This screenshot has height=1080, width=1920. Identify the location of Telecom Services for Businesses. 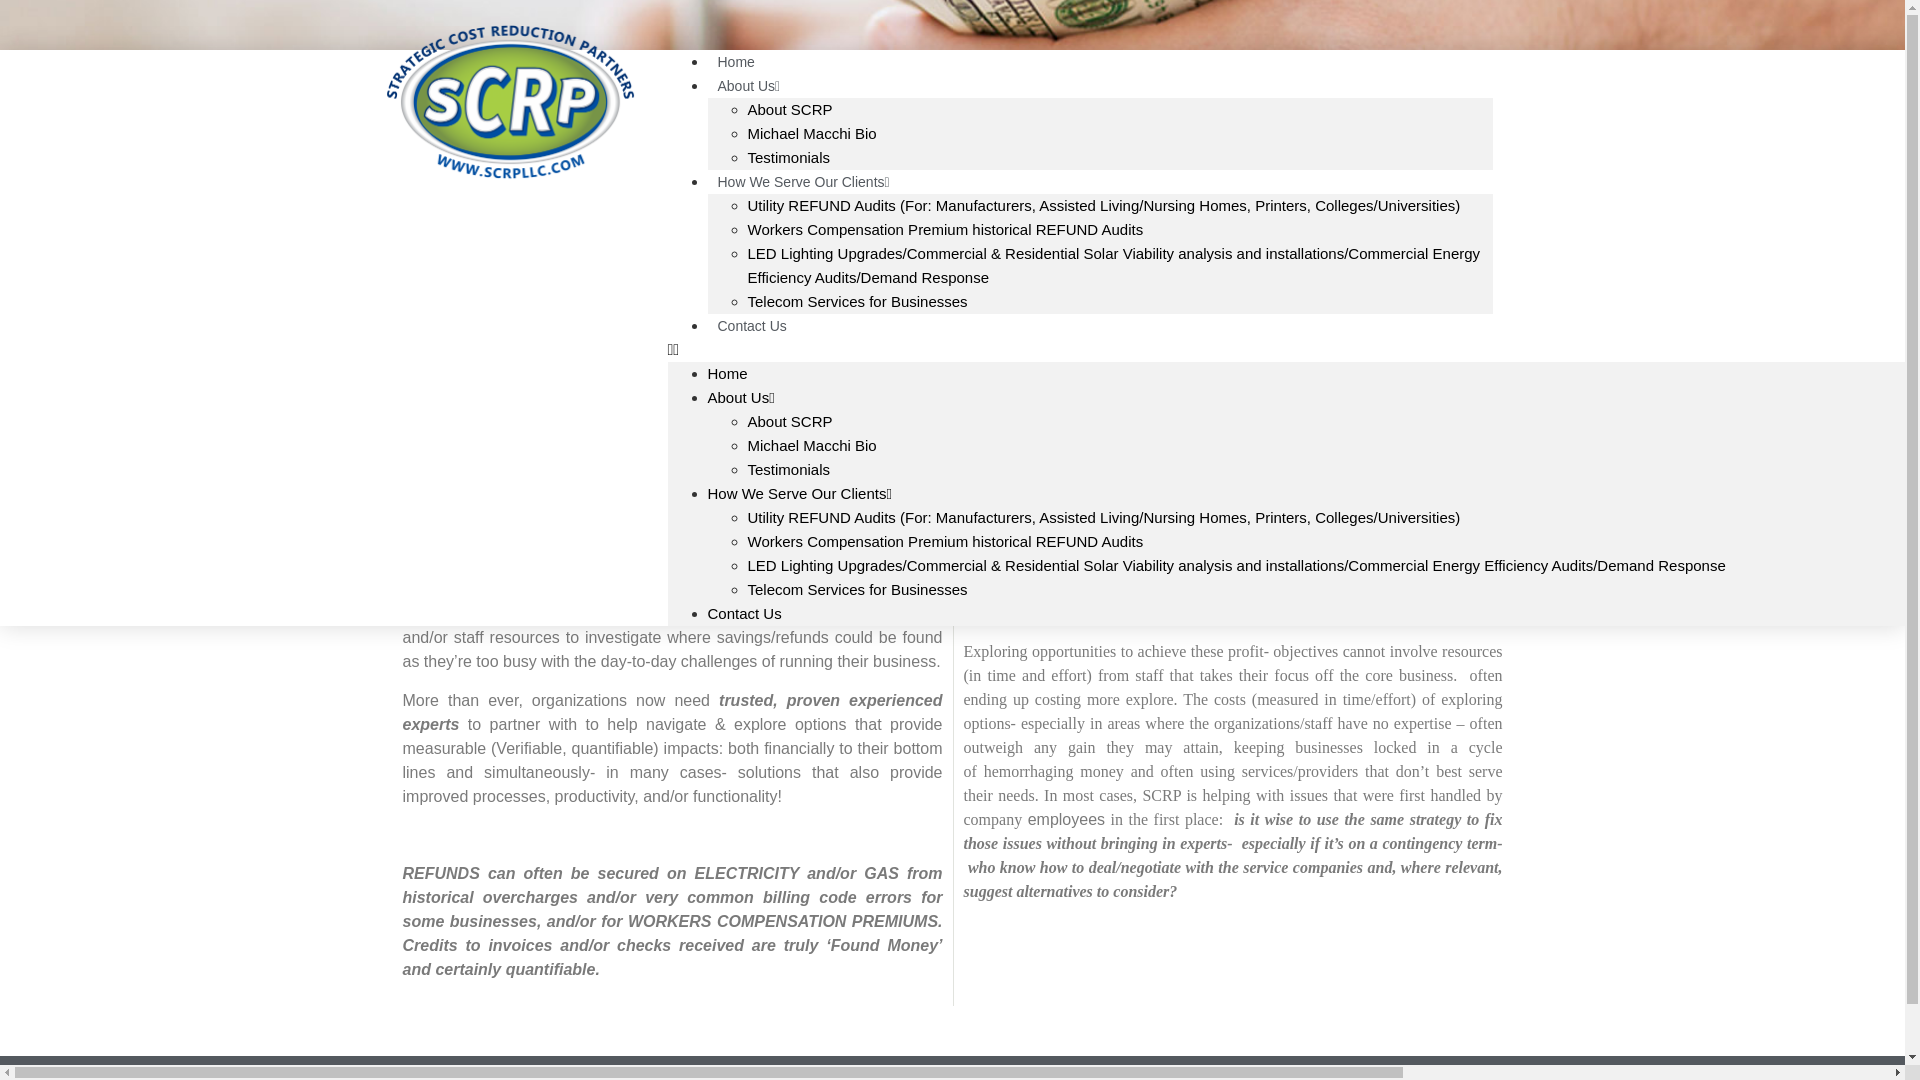
(858, 590).